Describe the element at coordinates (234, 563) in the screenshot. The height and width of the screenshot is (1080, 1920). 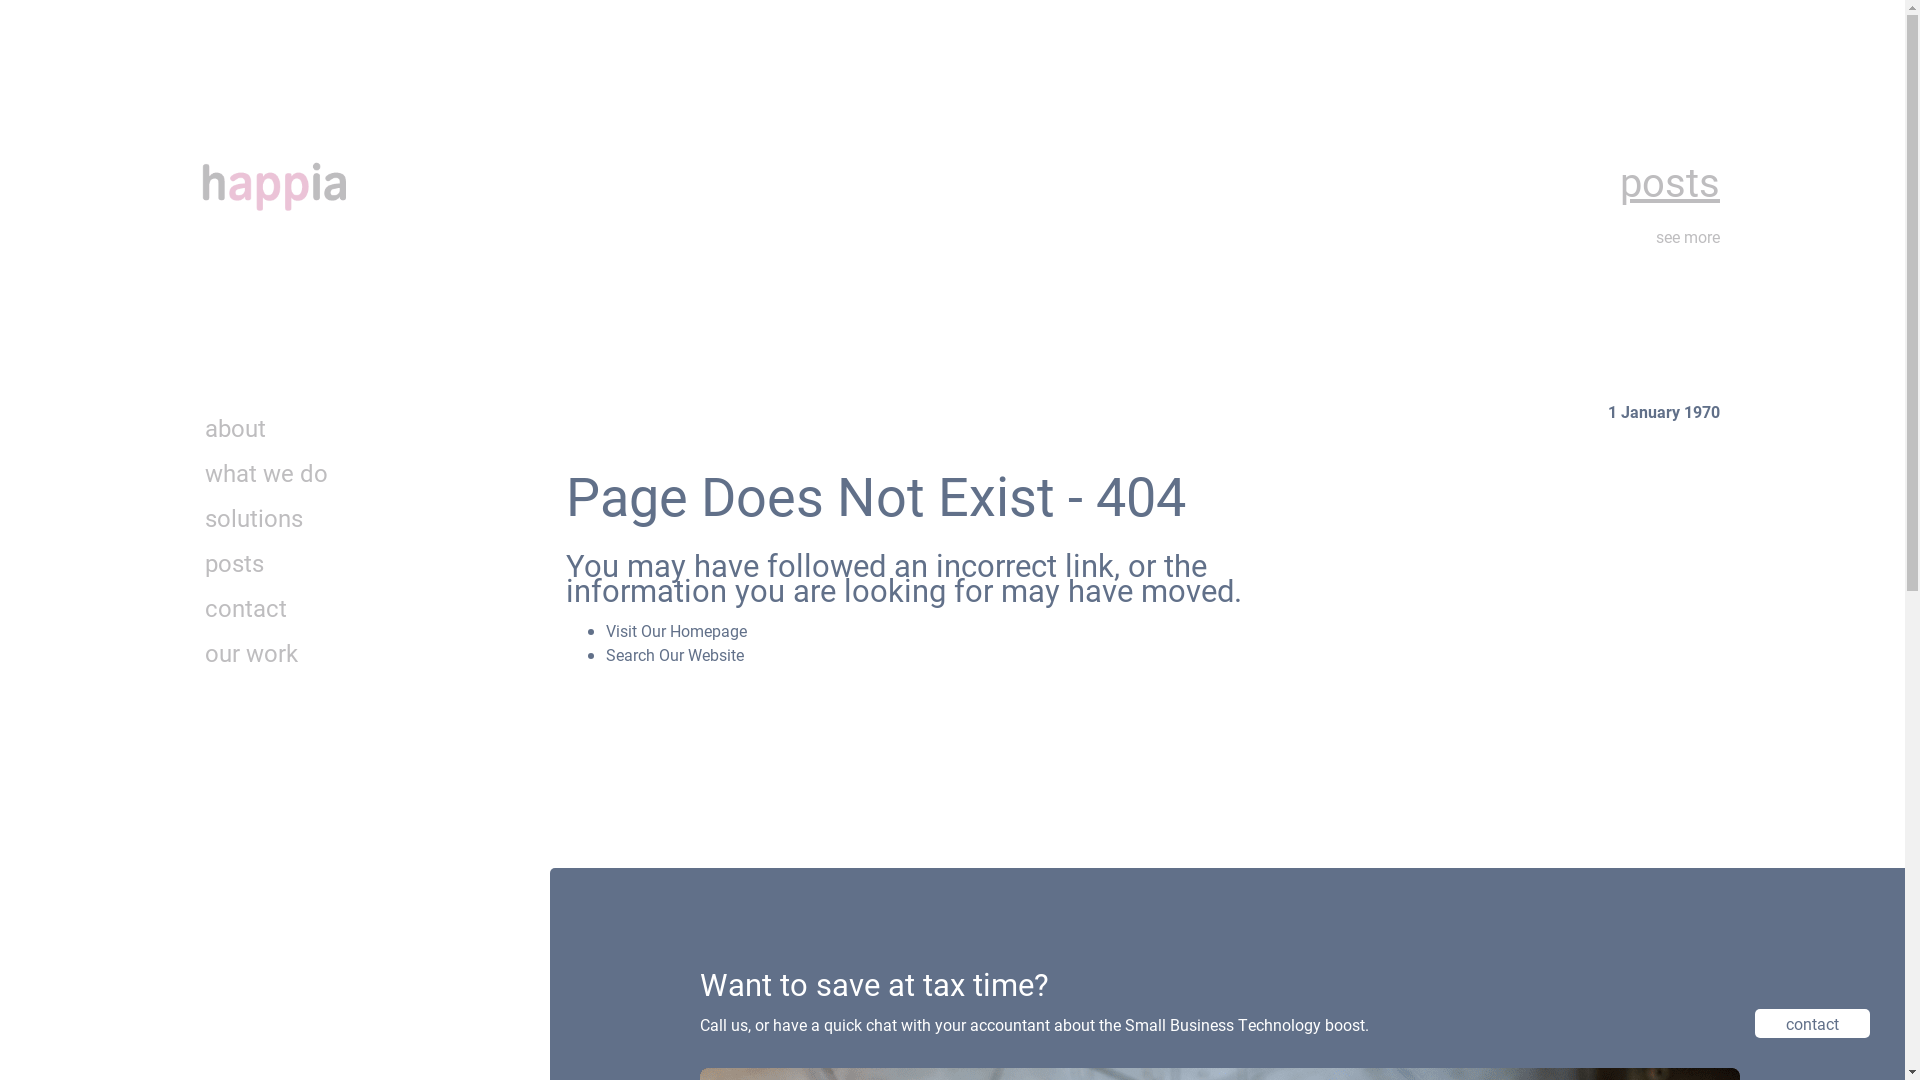
I see `posts` at that location.